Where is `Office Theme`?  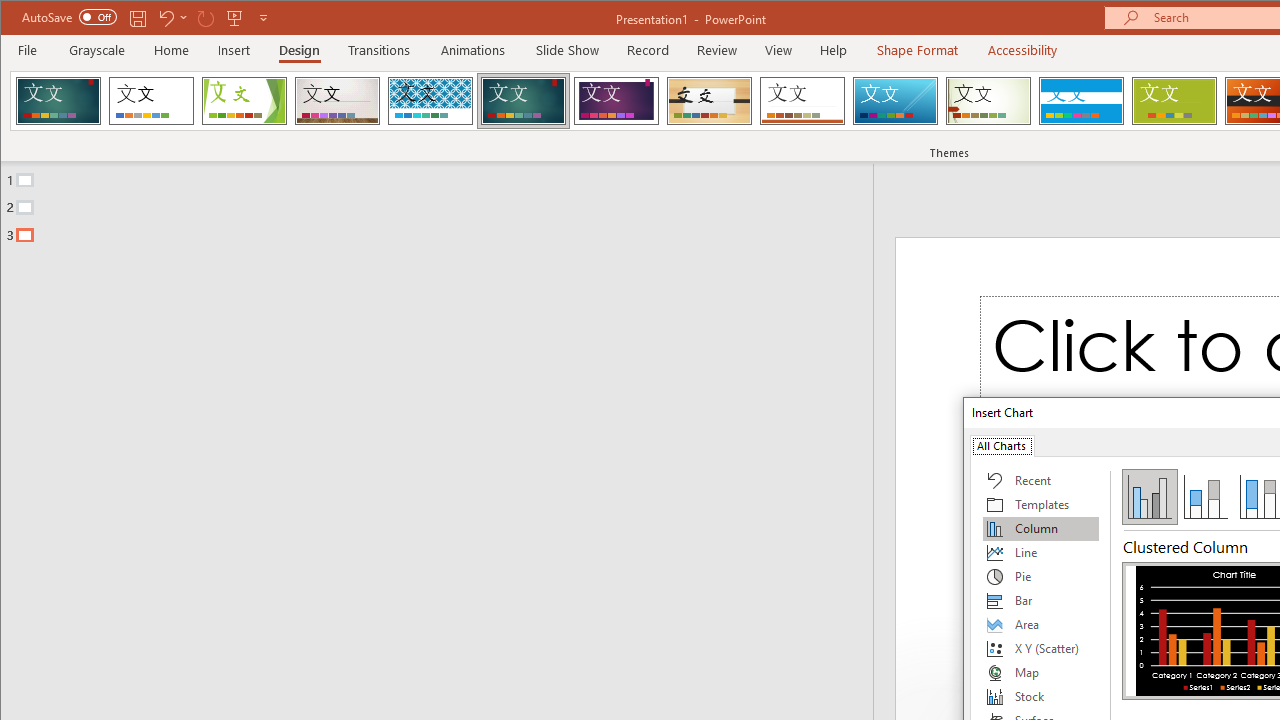 Office Theme is located at coordinates (151, 100).